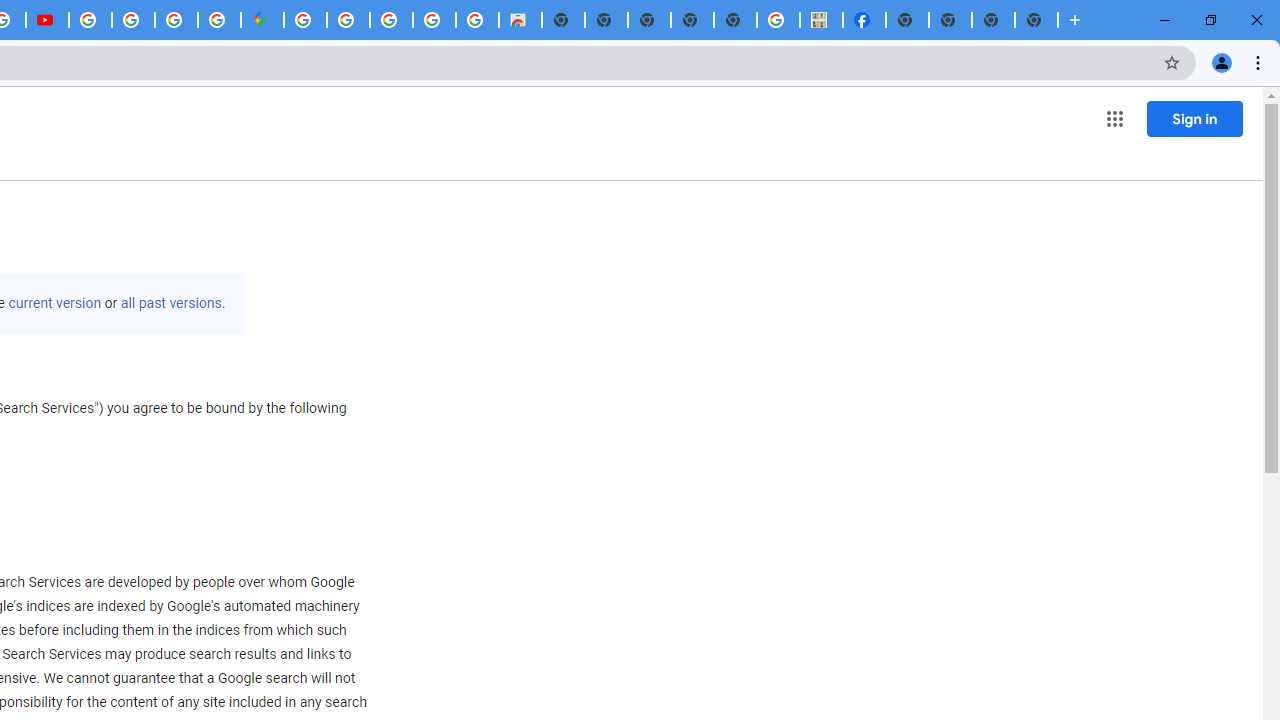  Describe the element at coordinates (864, 20) in the screenshot. I see `Miley Cyrus | Facebook` at that location.